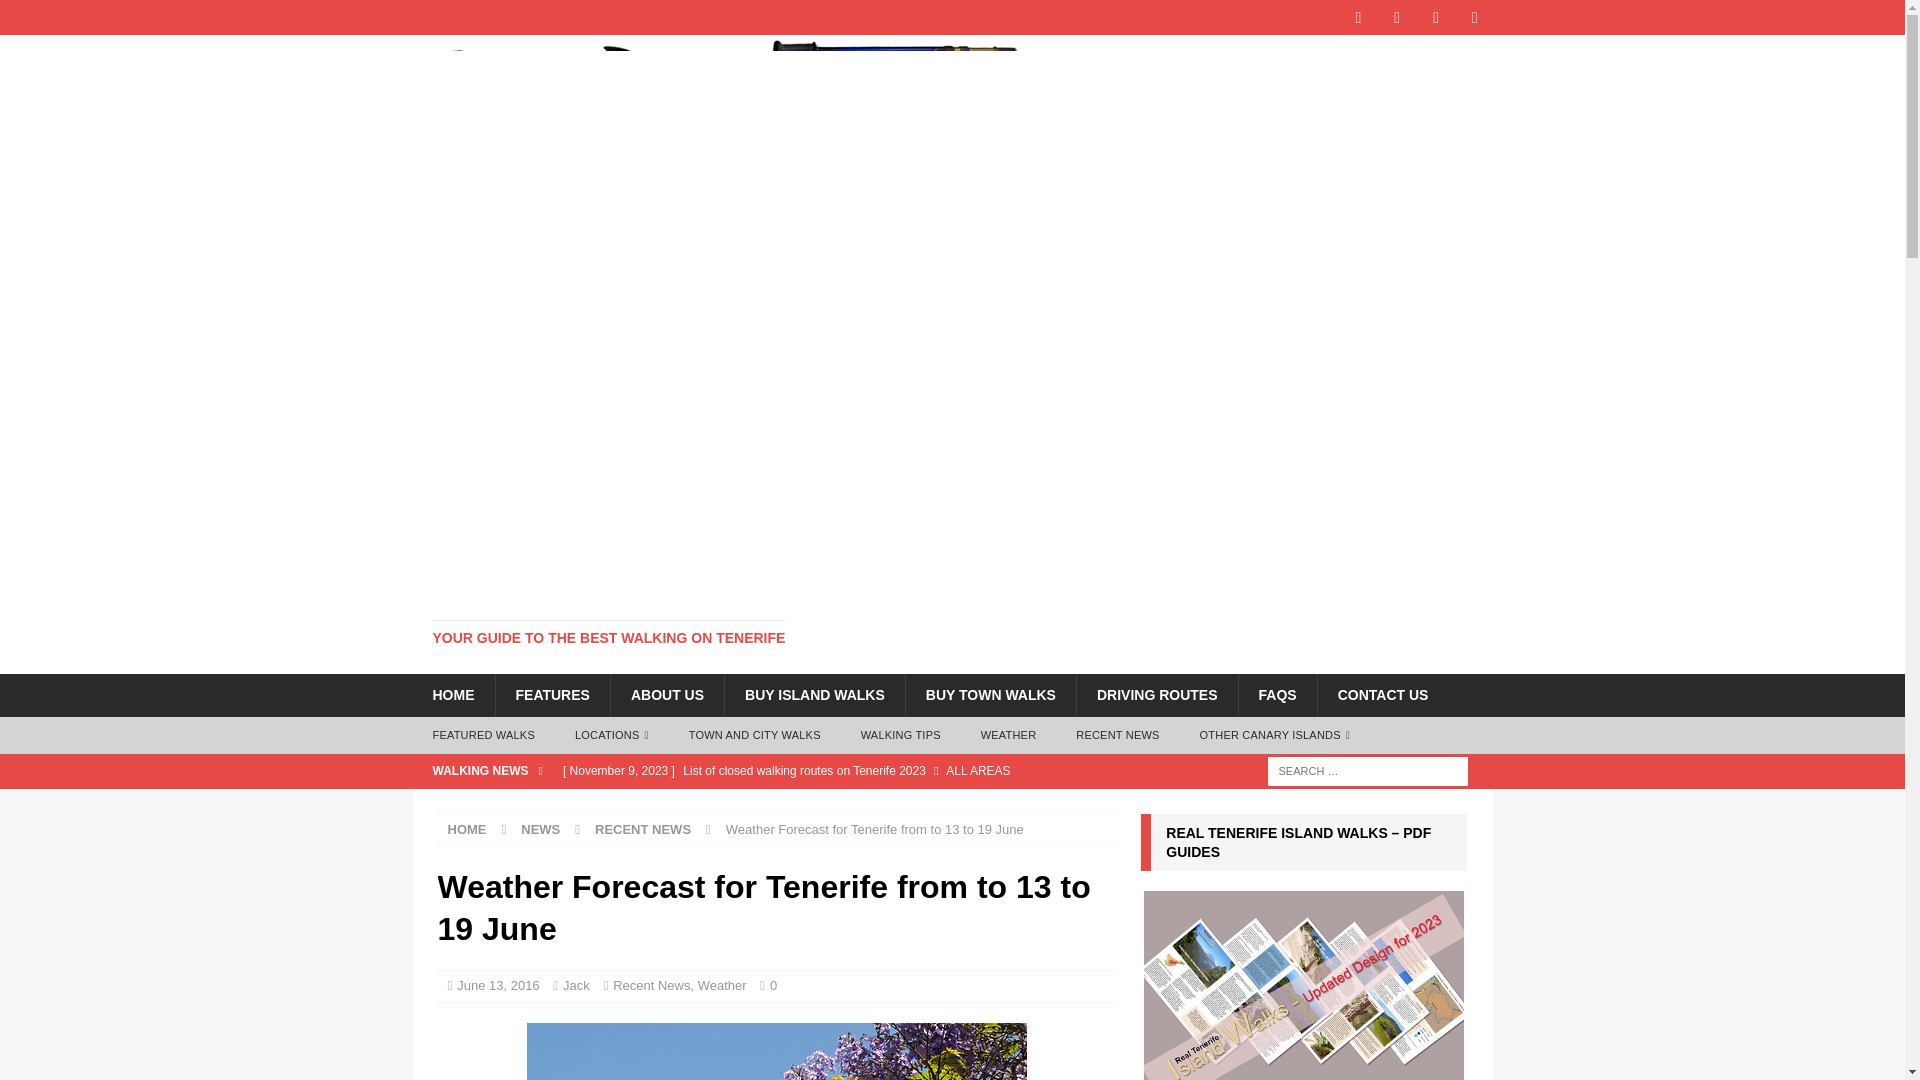  Describe the element at coordinates (814, 694) in the screenshot. I see `BUY ISLAND WALKS` at that location.